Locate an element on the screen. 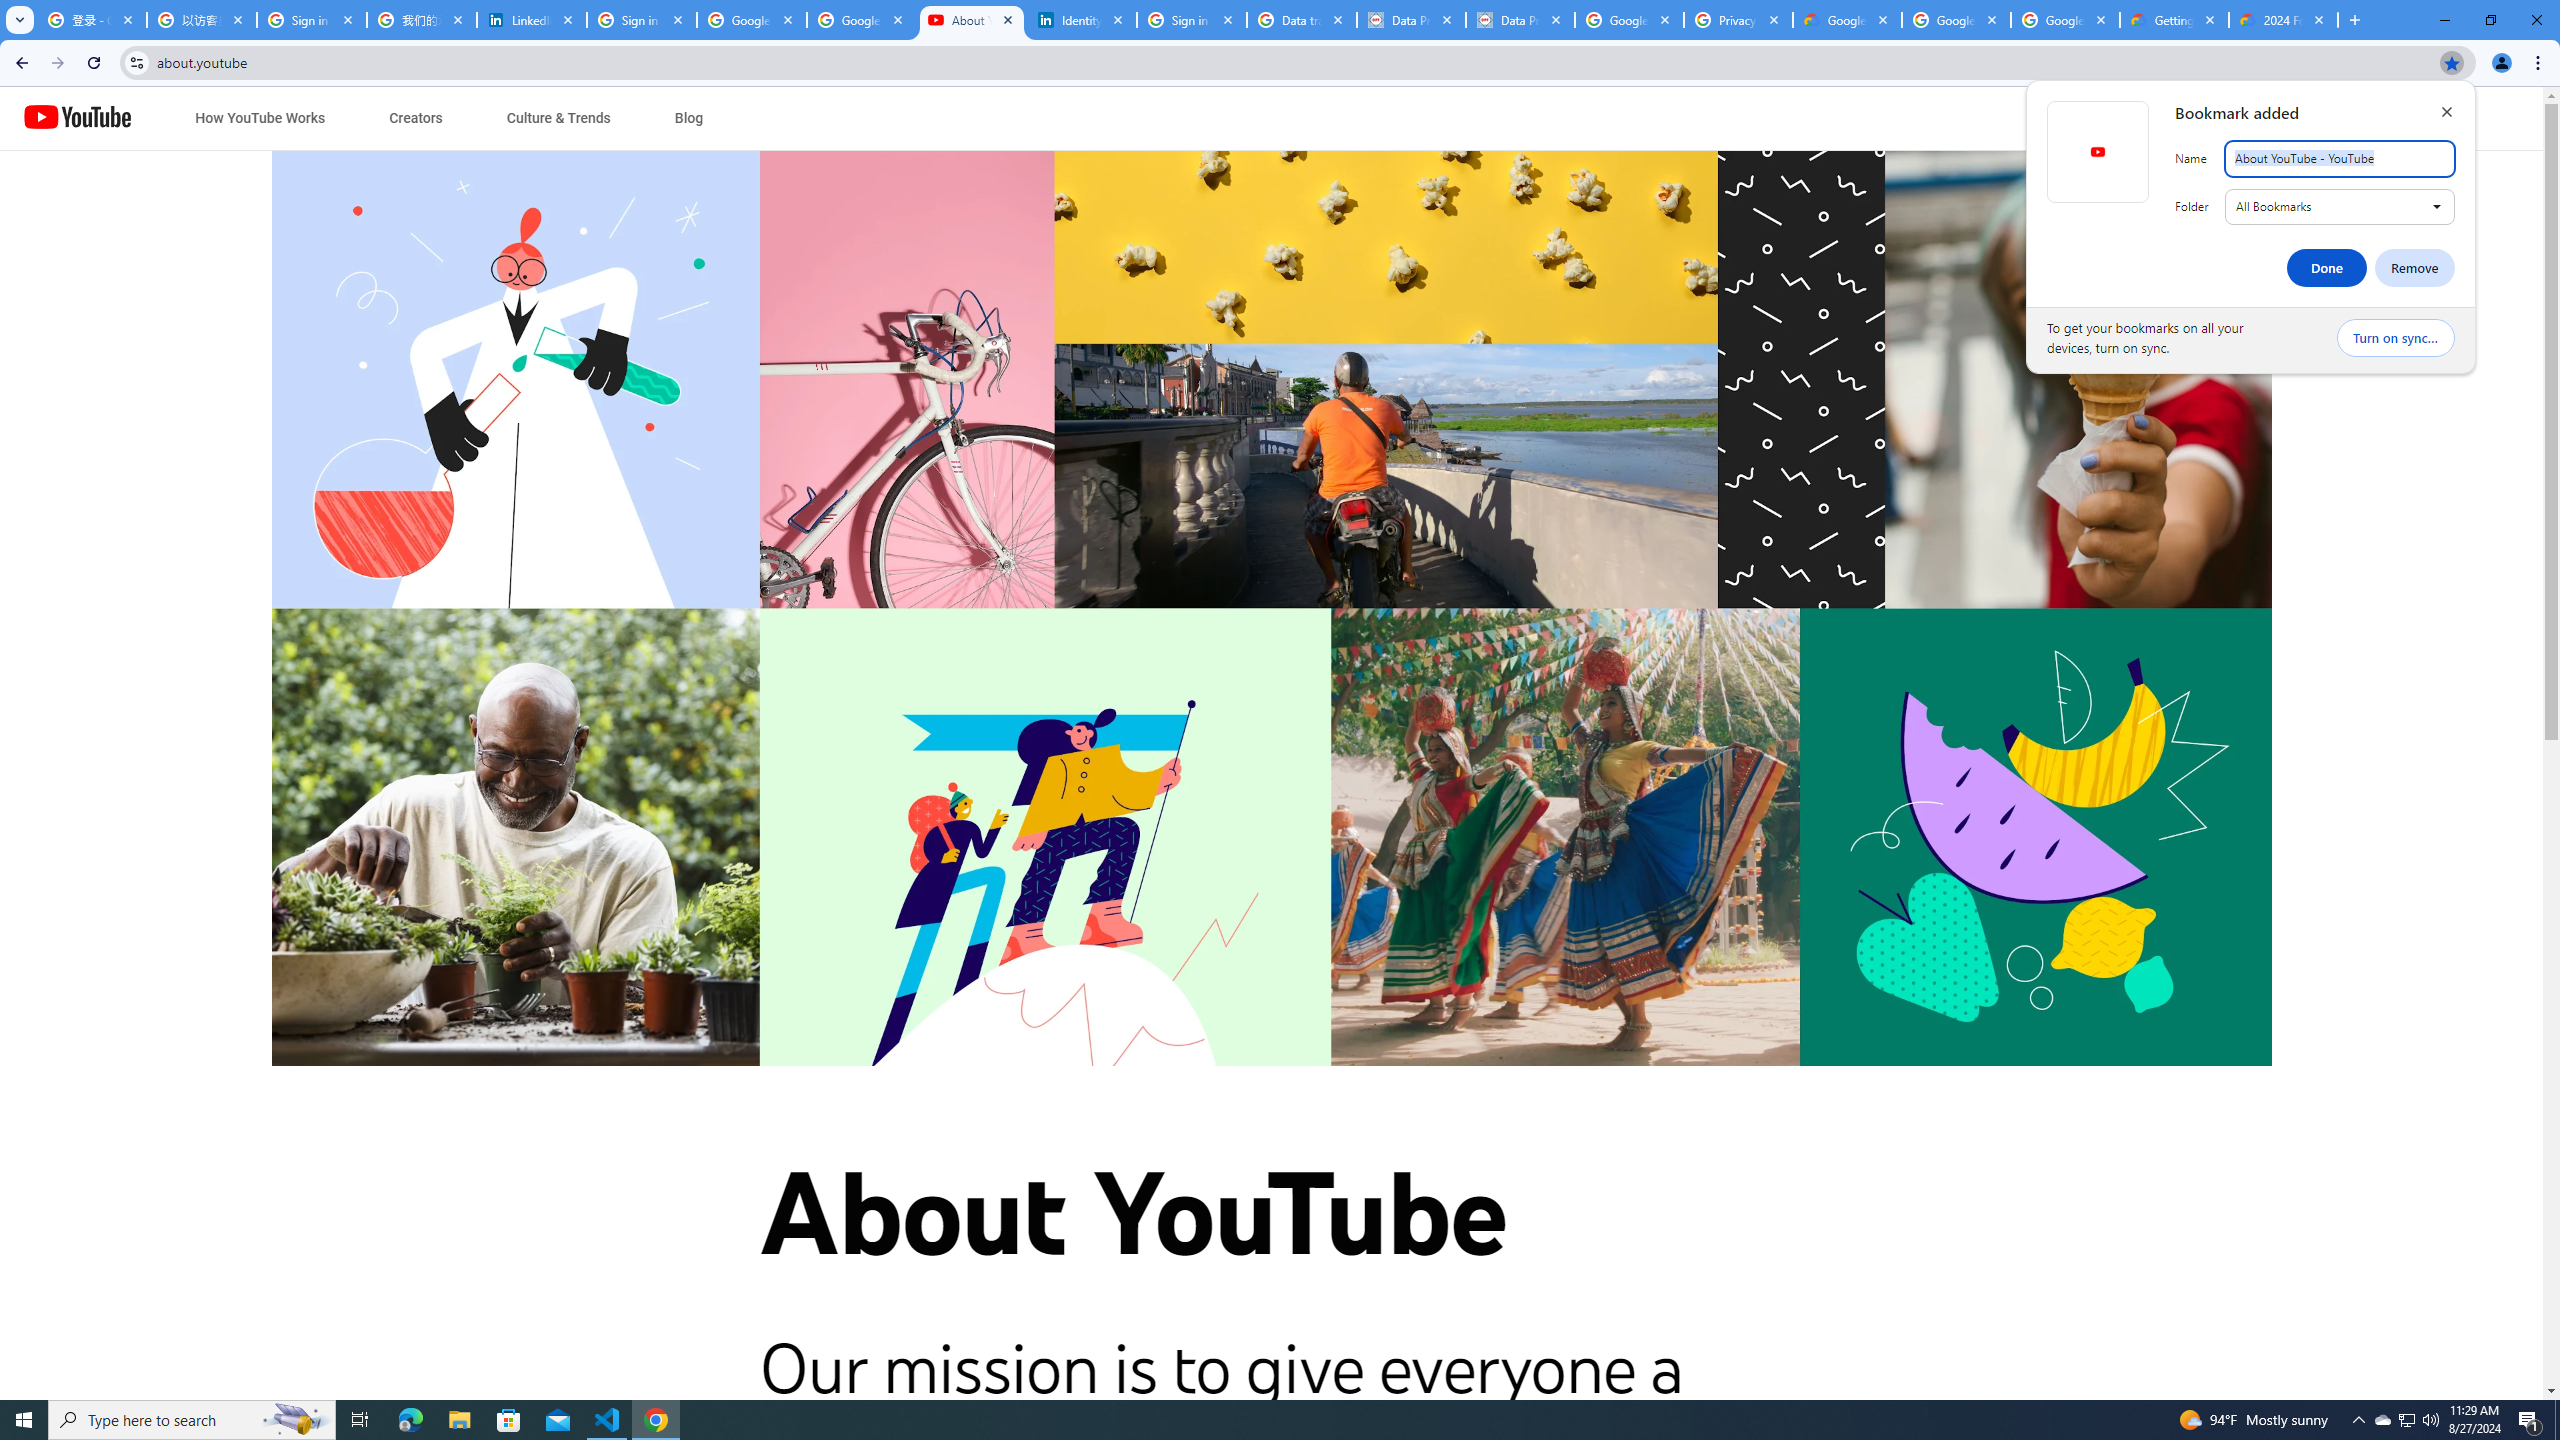 The width and height of the screenshot is (2560, 1440). Bookmark name is located at coordinates (2340, 159).